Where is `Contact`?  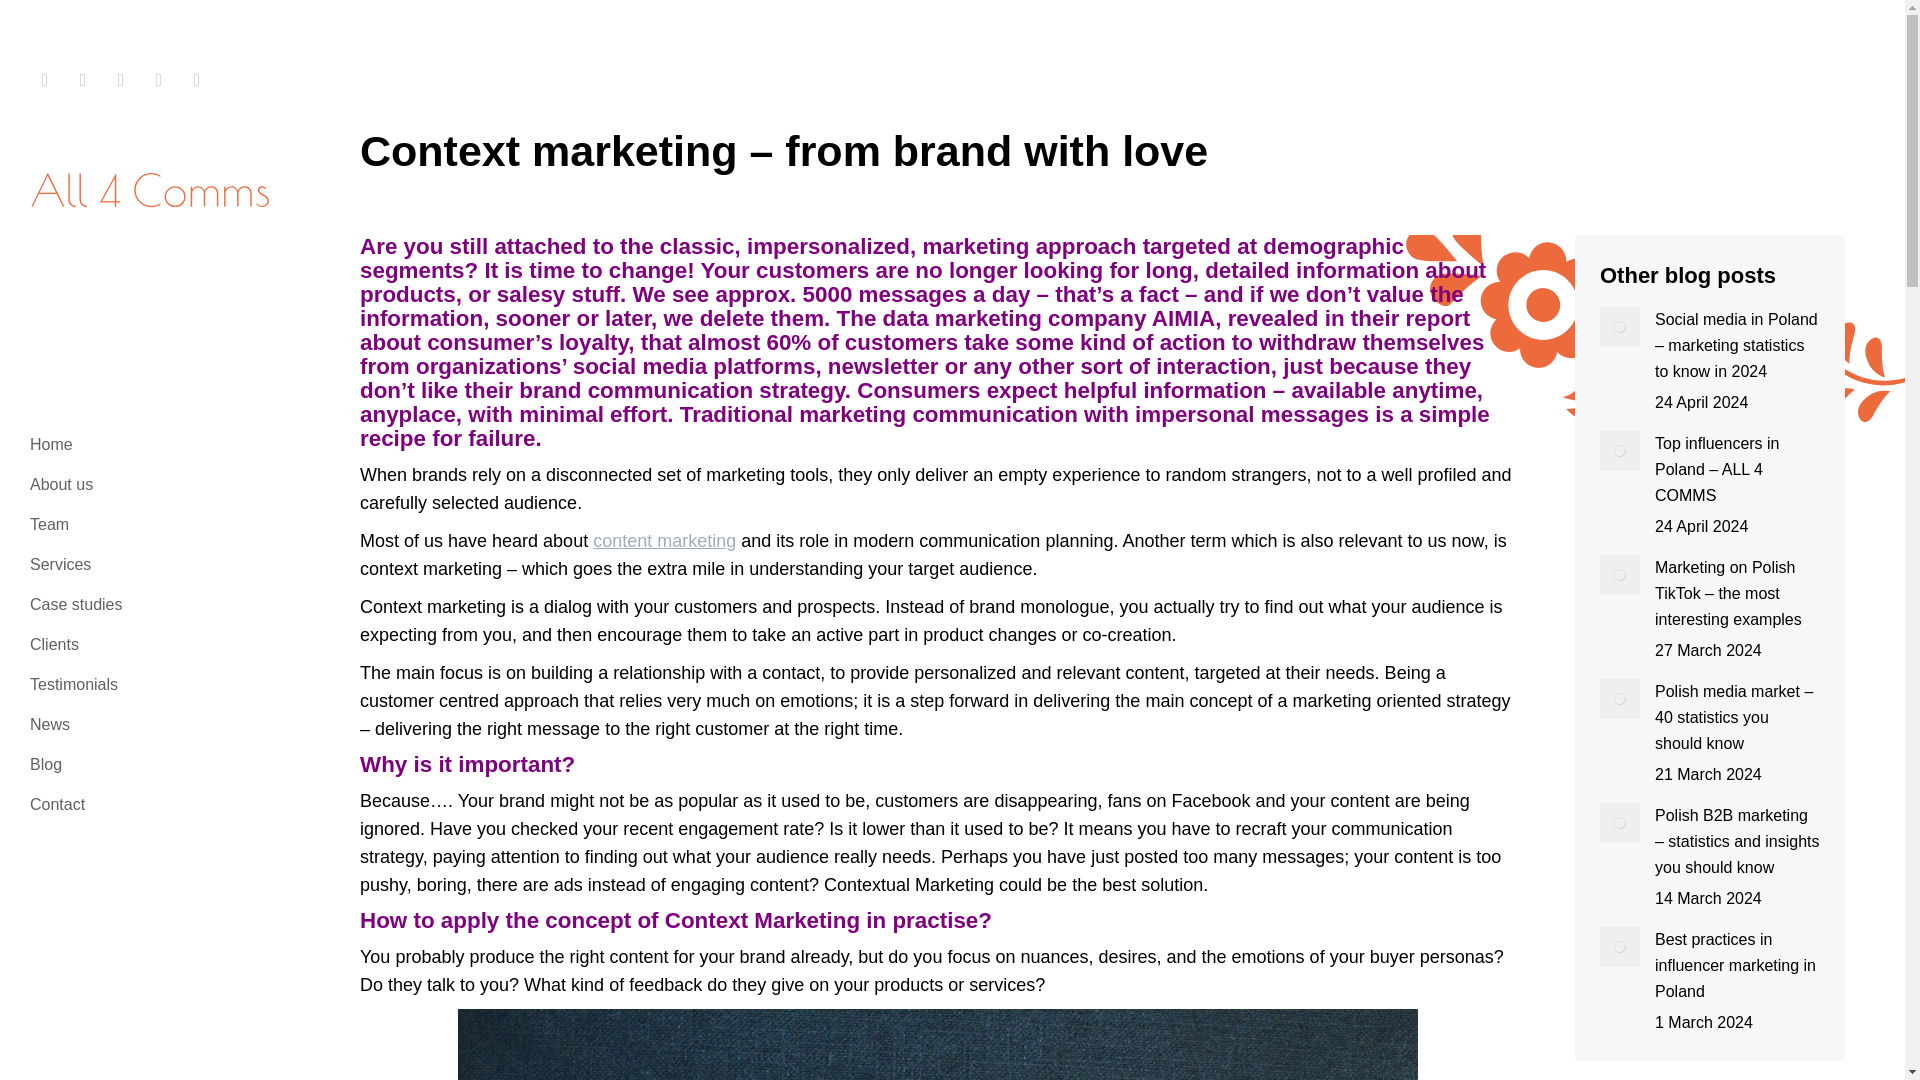
Contact is located at coordinates (57, 805).